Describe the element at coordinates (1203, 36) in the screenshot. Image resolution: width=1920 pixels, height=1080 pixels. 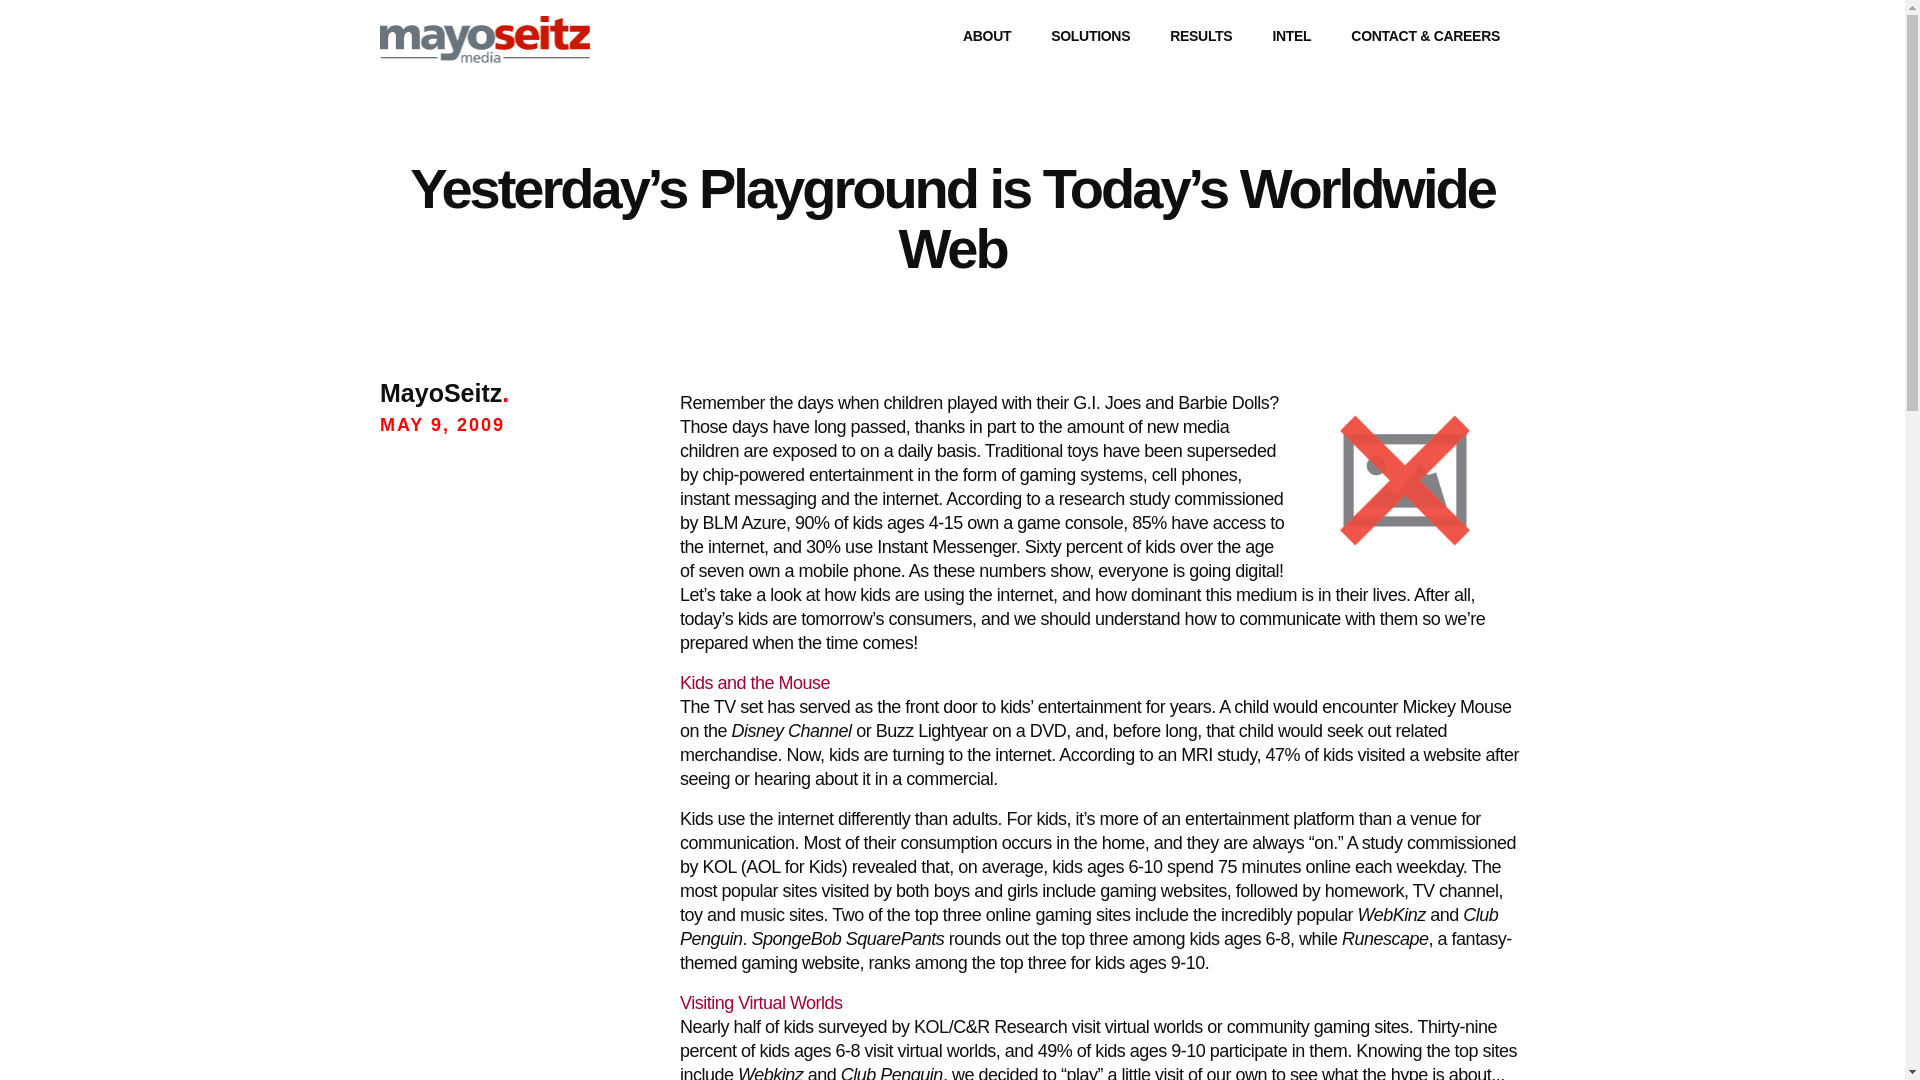
I see `RESULTS` at that location.